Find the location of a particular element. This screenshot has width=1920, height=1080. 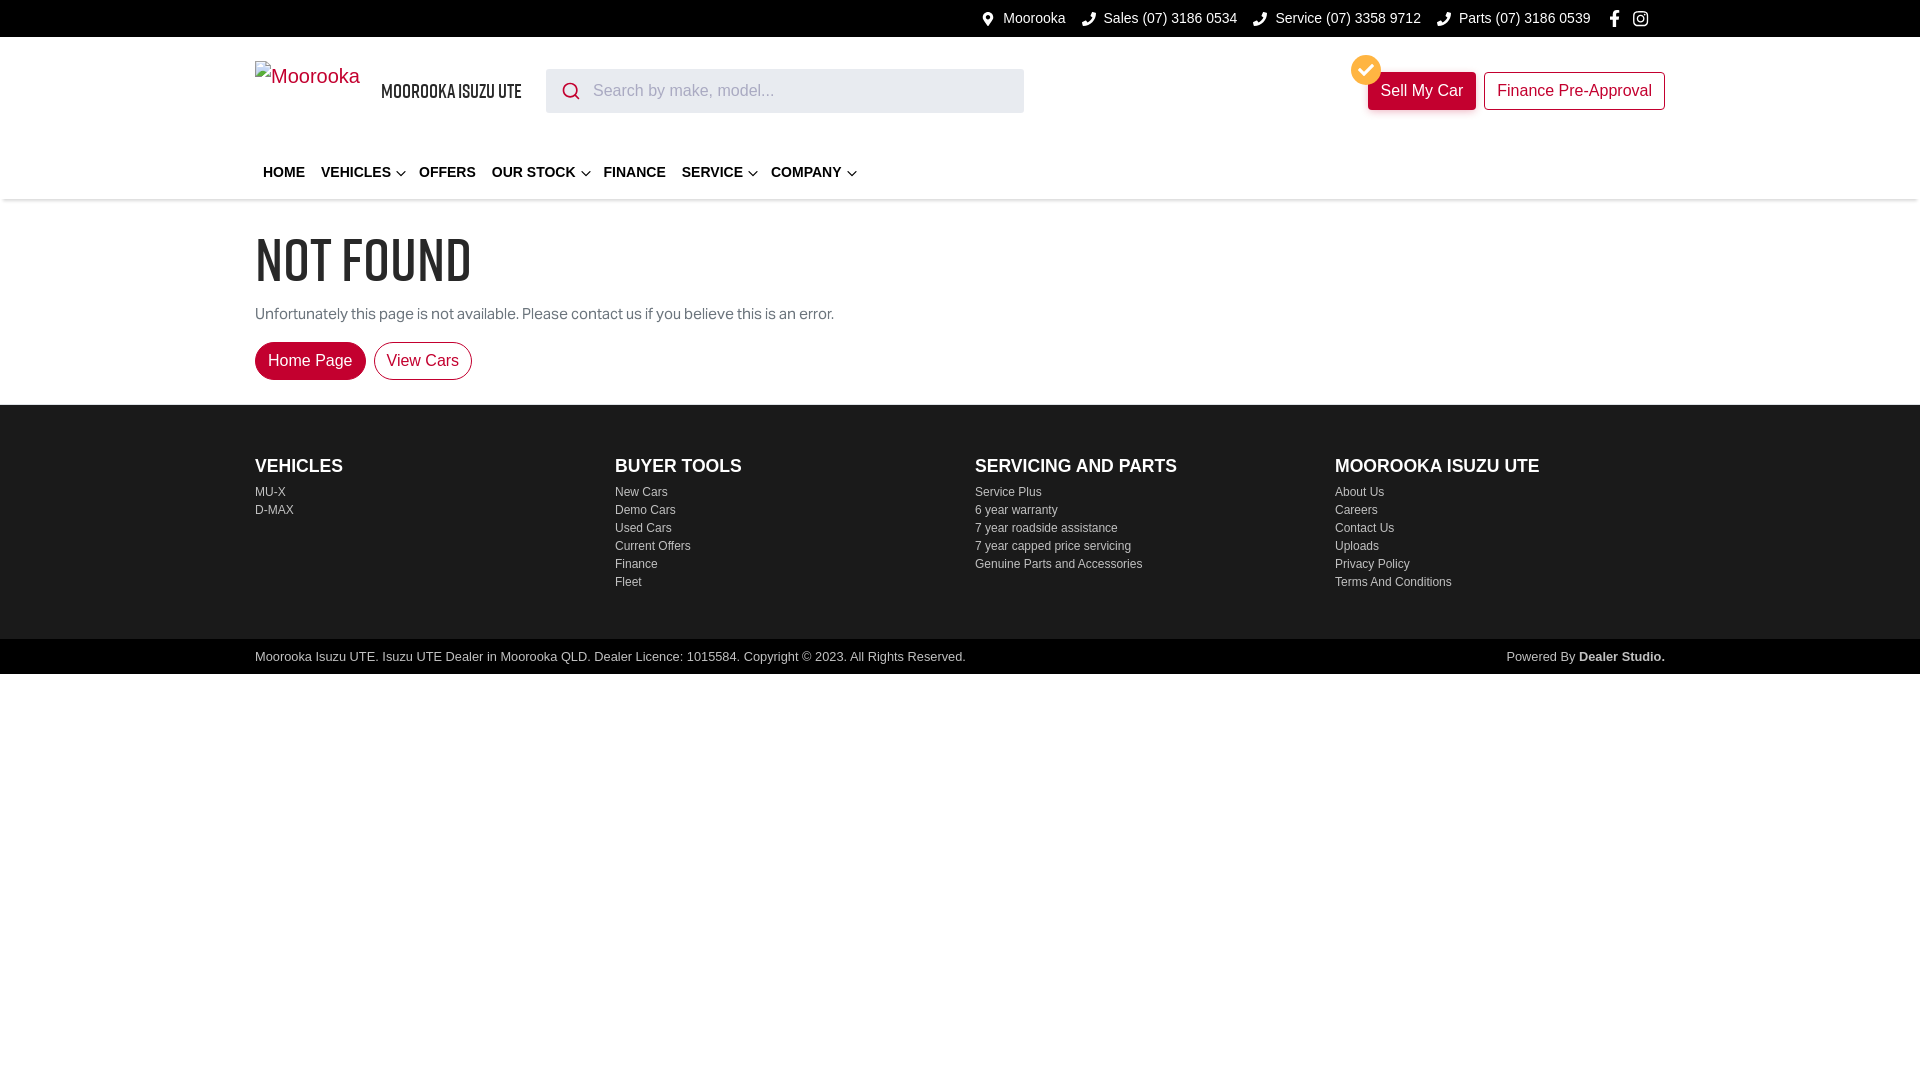

Contact Us is located at coordinates (1364, 528).